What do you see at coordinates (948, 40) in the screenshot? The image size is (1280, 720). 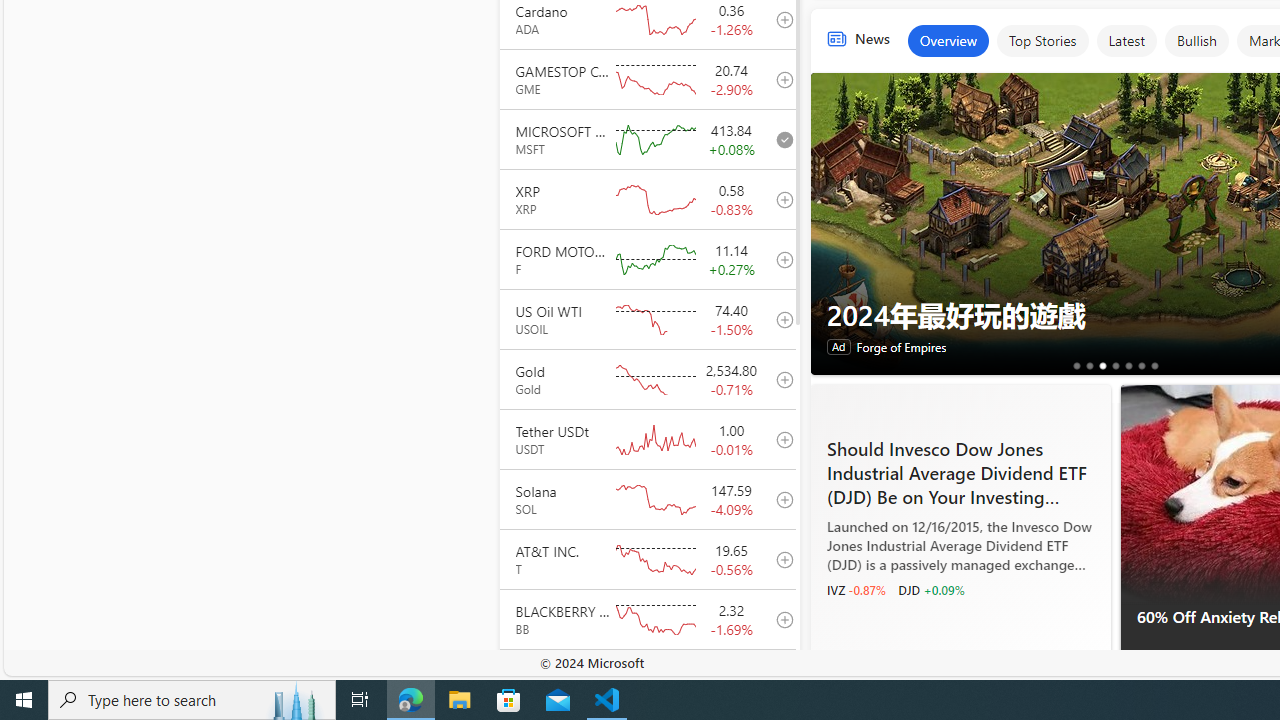 I see `Overview` at bounding box center [948, 40].